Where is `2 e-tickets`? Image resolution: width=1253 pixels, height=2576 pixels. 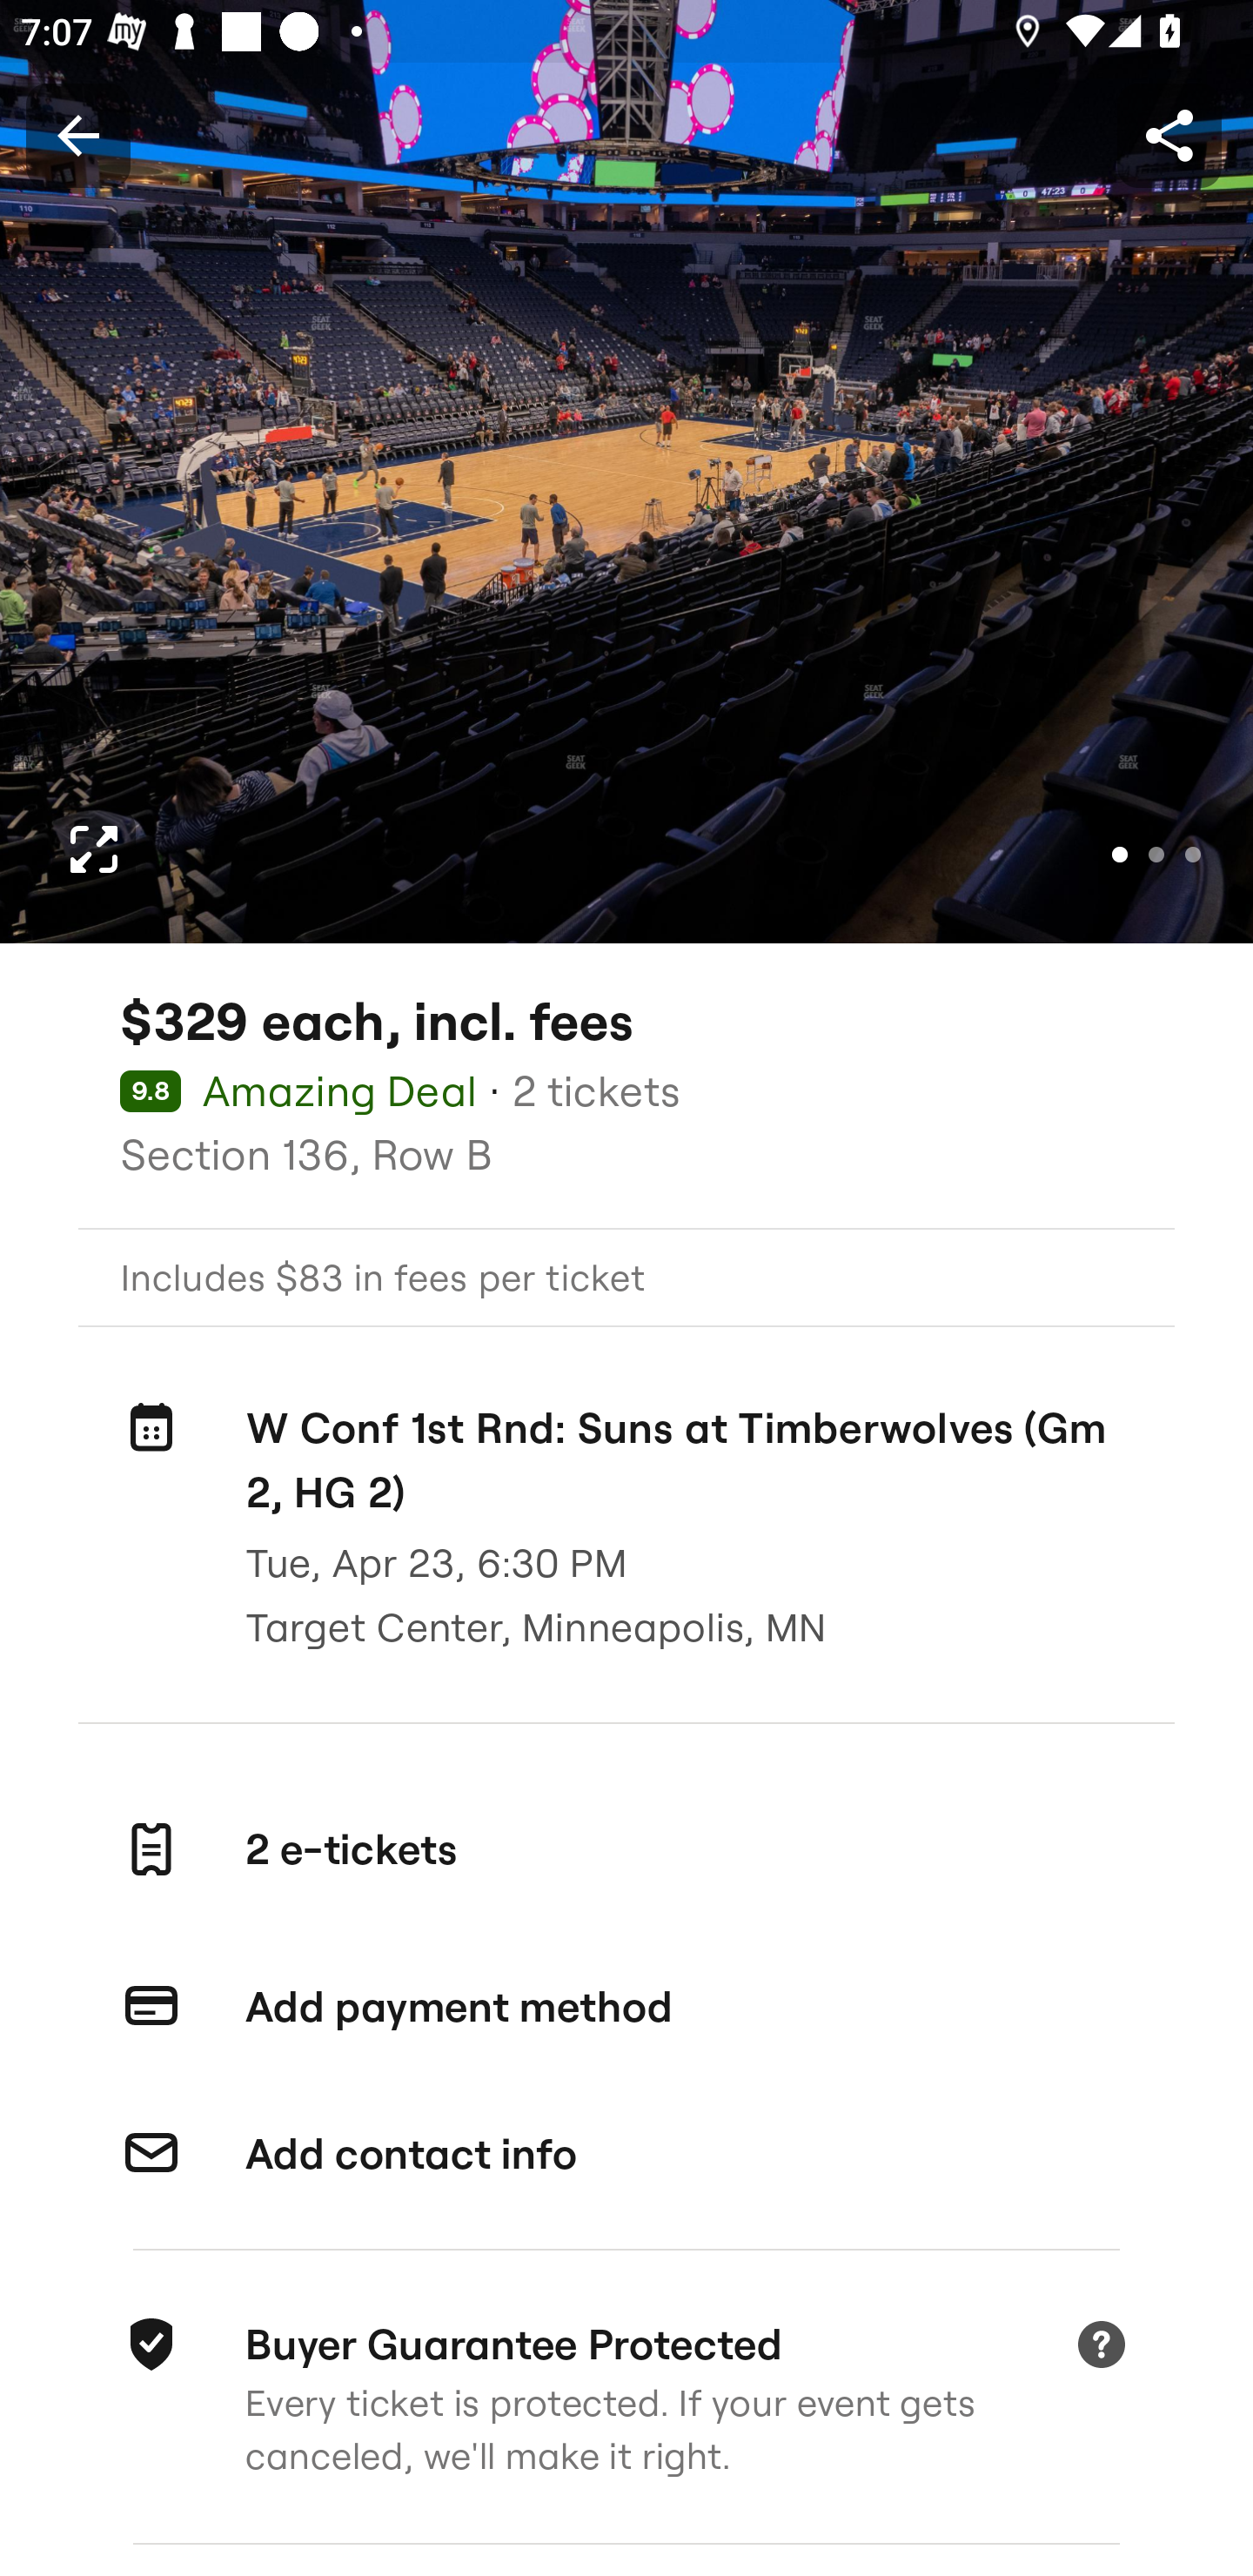
2 e-tickets is located at coordinates (626, 1848).